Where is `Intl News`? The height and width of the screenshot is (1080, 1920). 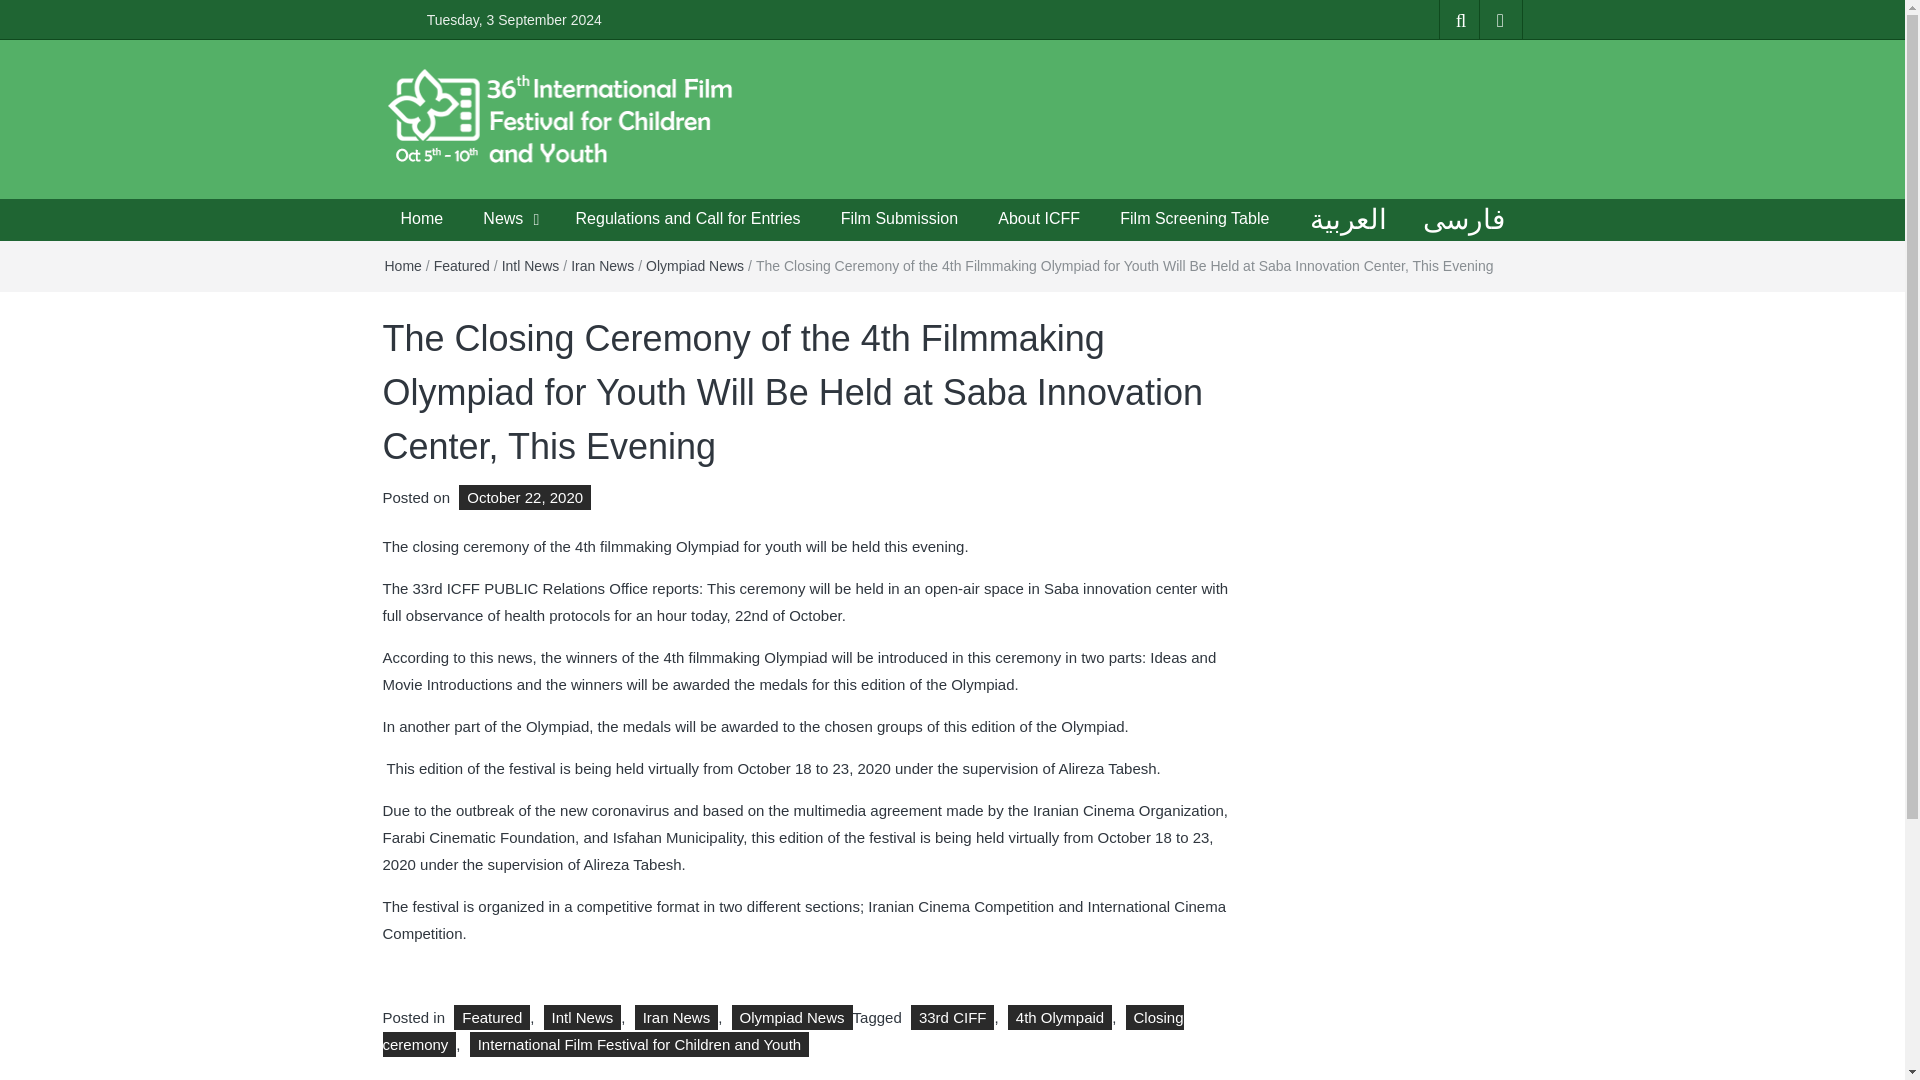 Intl News is located at coordinates (530, 266).